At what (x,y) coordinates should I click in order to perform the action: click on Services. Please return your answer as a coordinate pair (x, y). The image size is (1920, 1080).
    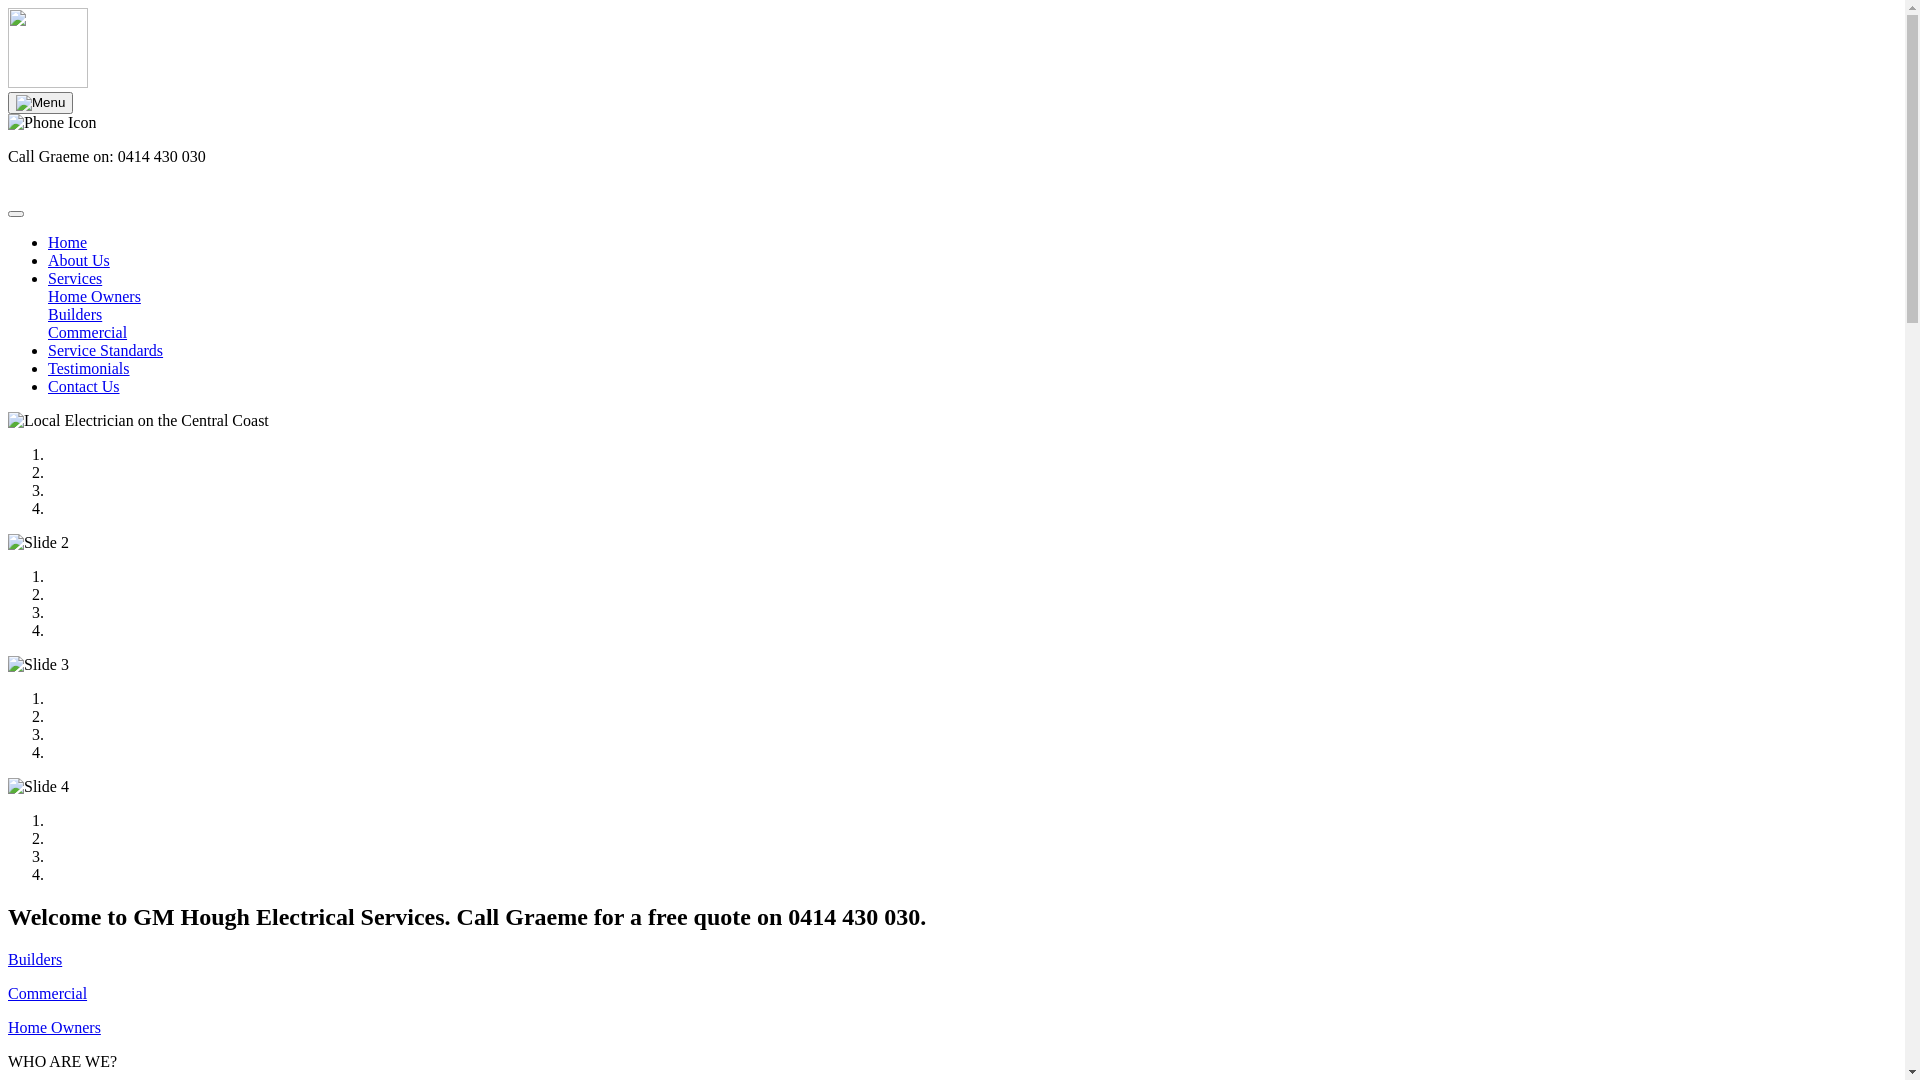
    Looking at the image, I should click on (75, 278).